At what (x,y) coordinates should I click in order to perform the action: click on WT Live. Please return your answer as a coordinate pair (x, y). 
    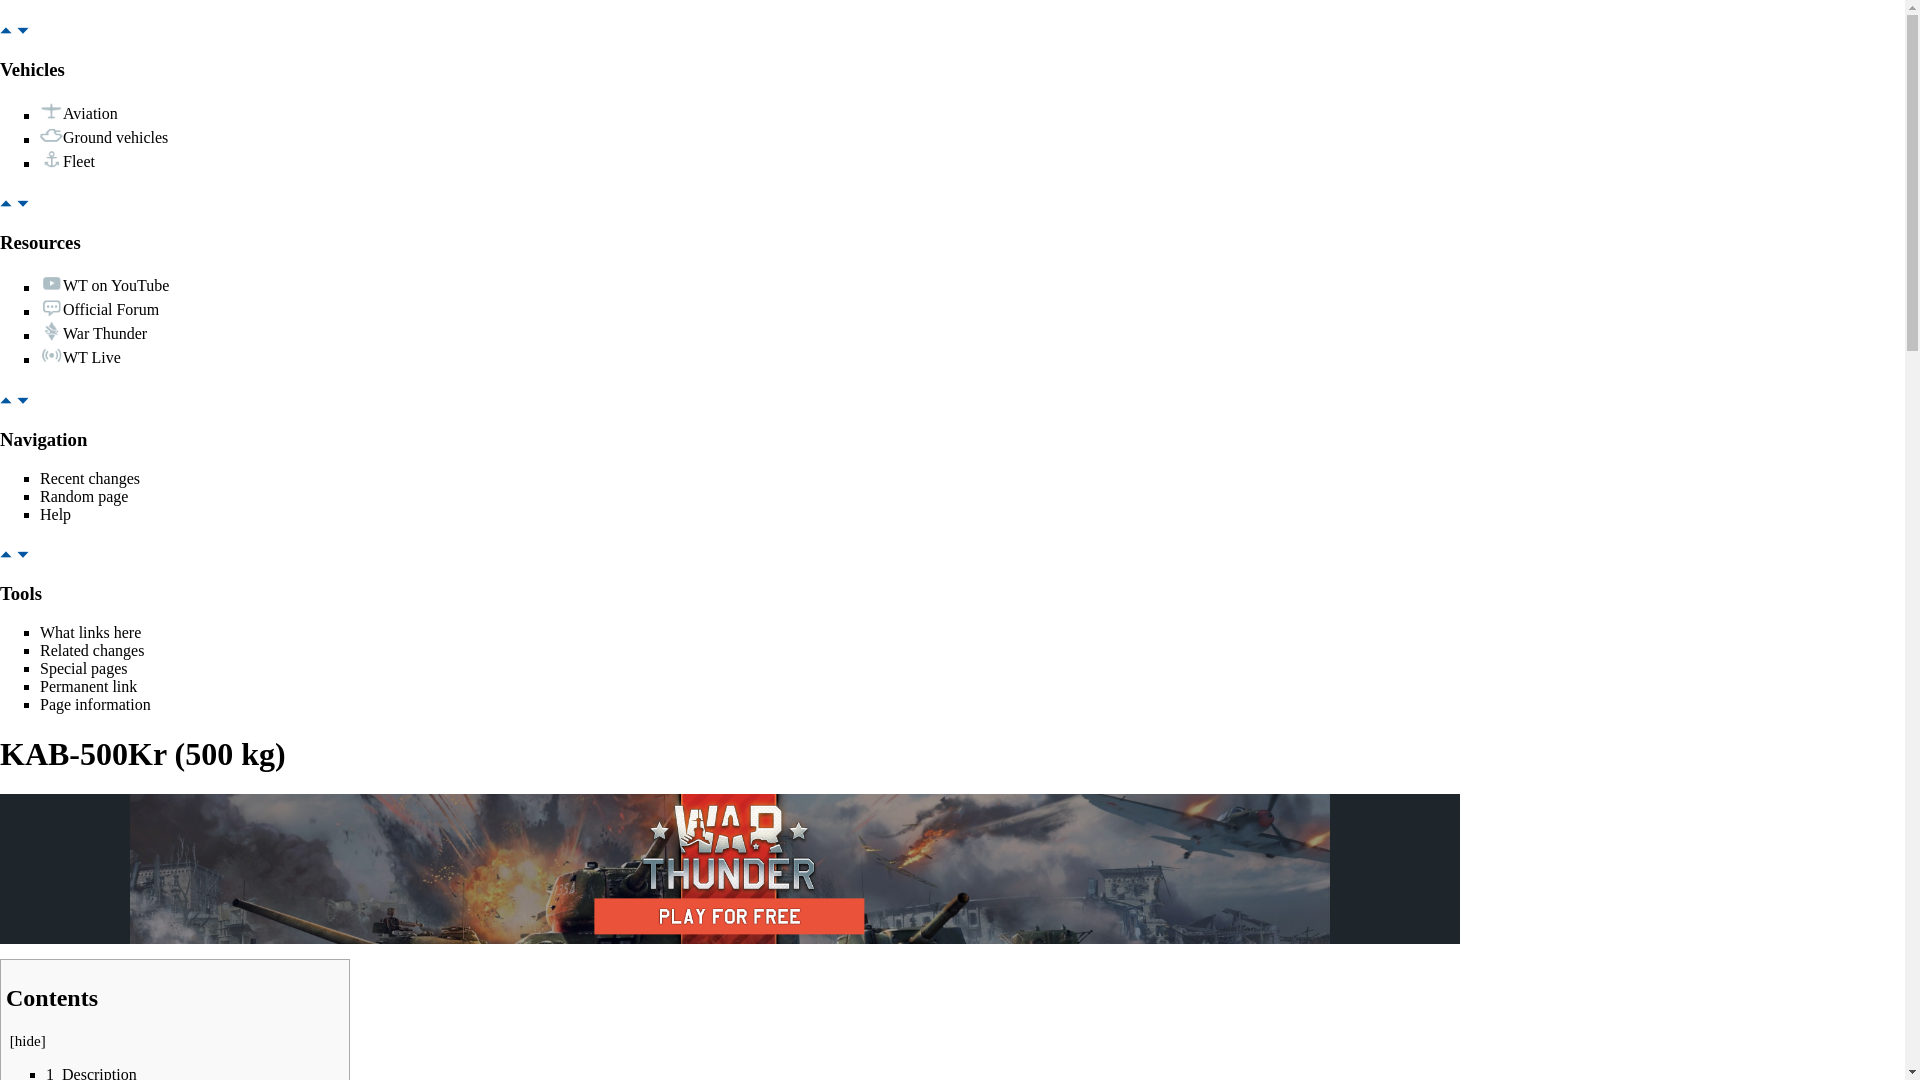
    Looking at the image, I should click on (92, 358).